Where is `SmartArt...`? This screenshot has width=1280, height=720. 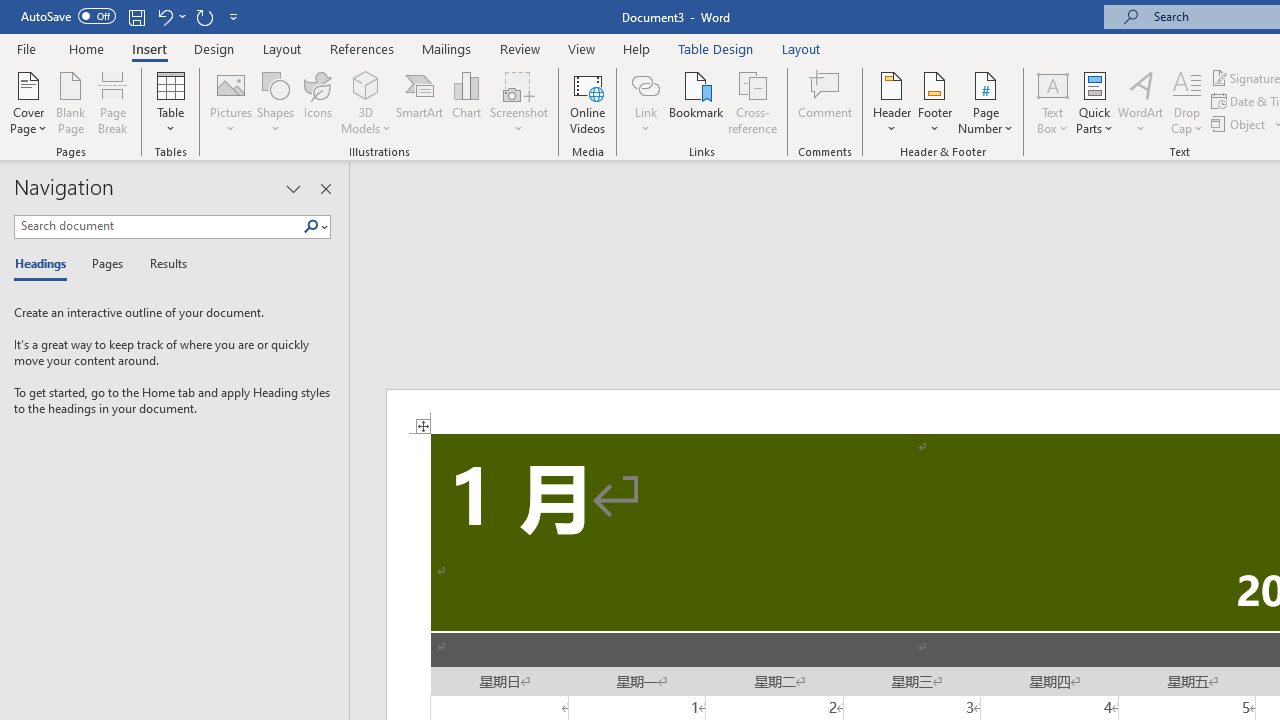 SmartArt... is located at coordinates (420, 102).